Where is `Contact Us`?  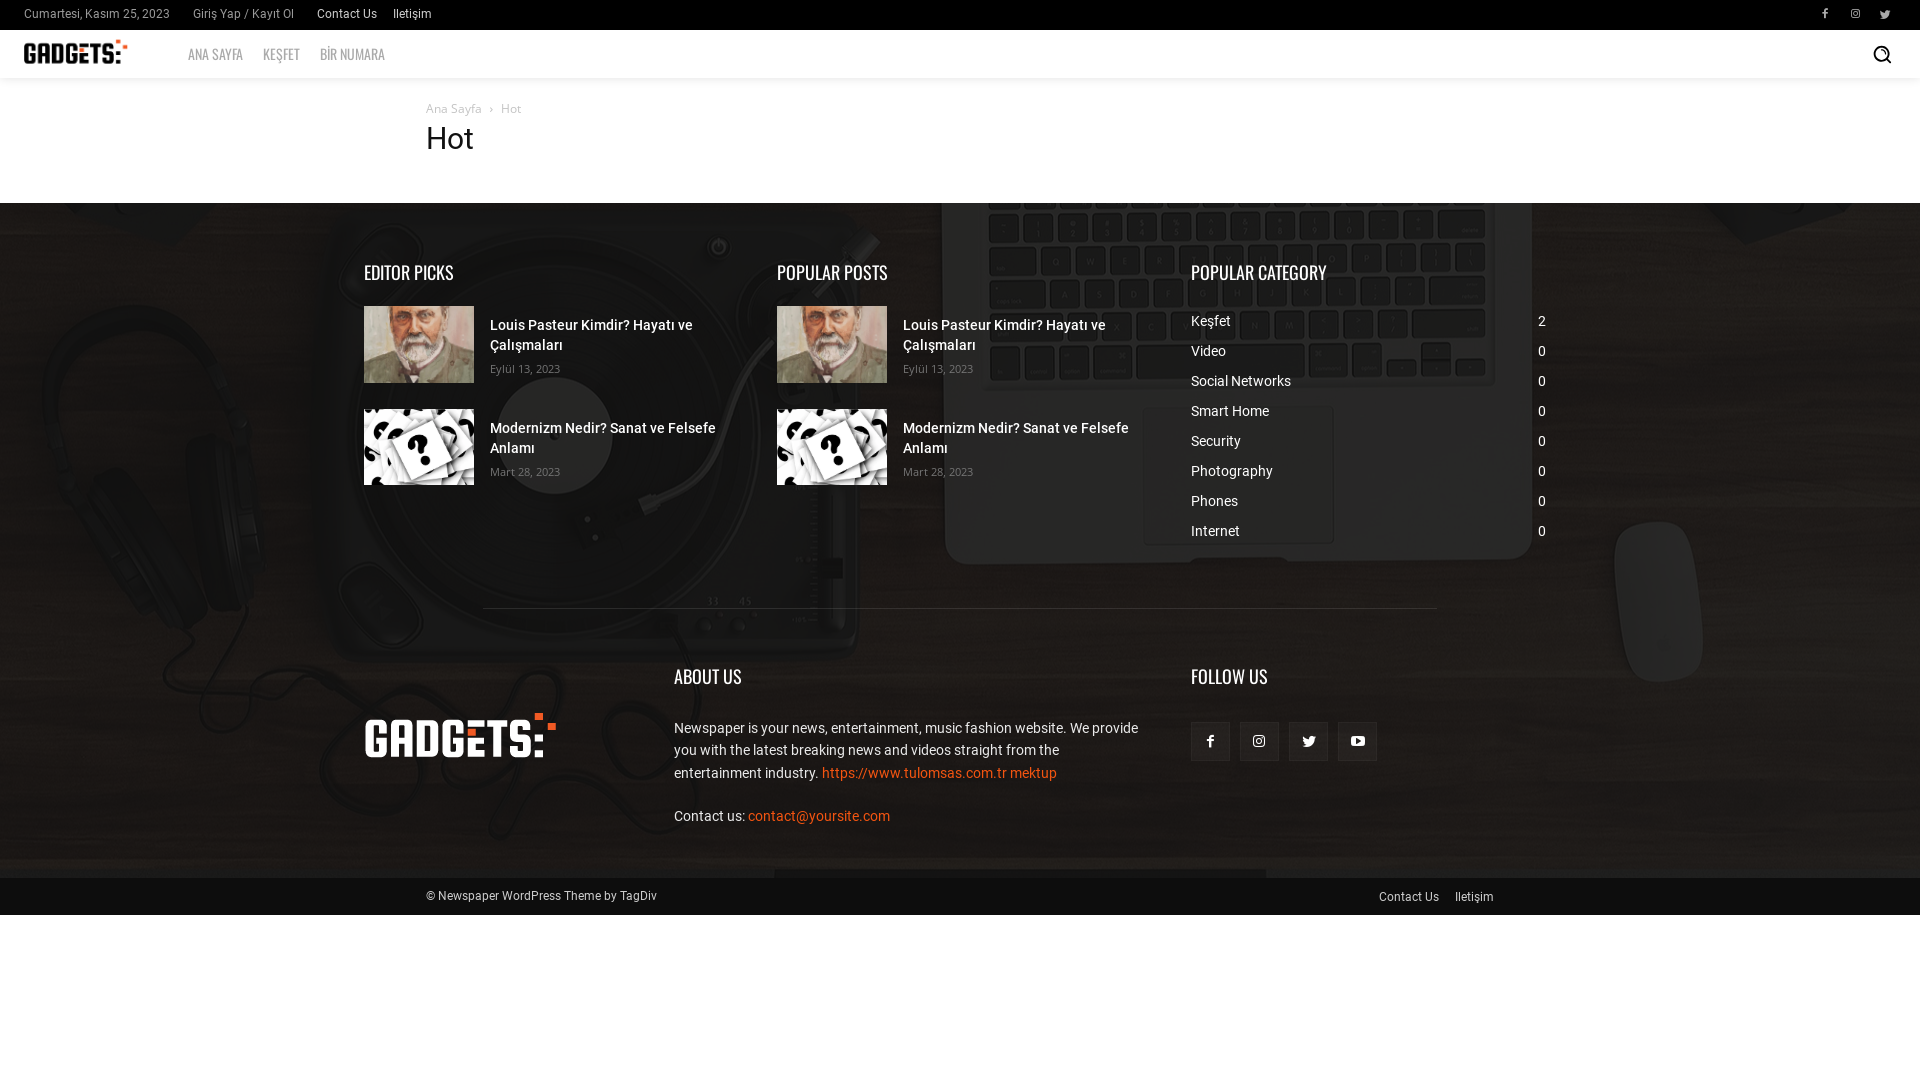
Contact Us is located at coordinates (347, 14).